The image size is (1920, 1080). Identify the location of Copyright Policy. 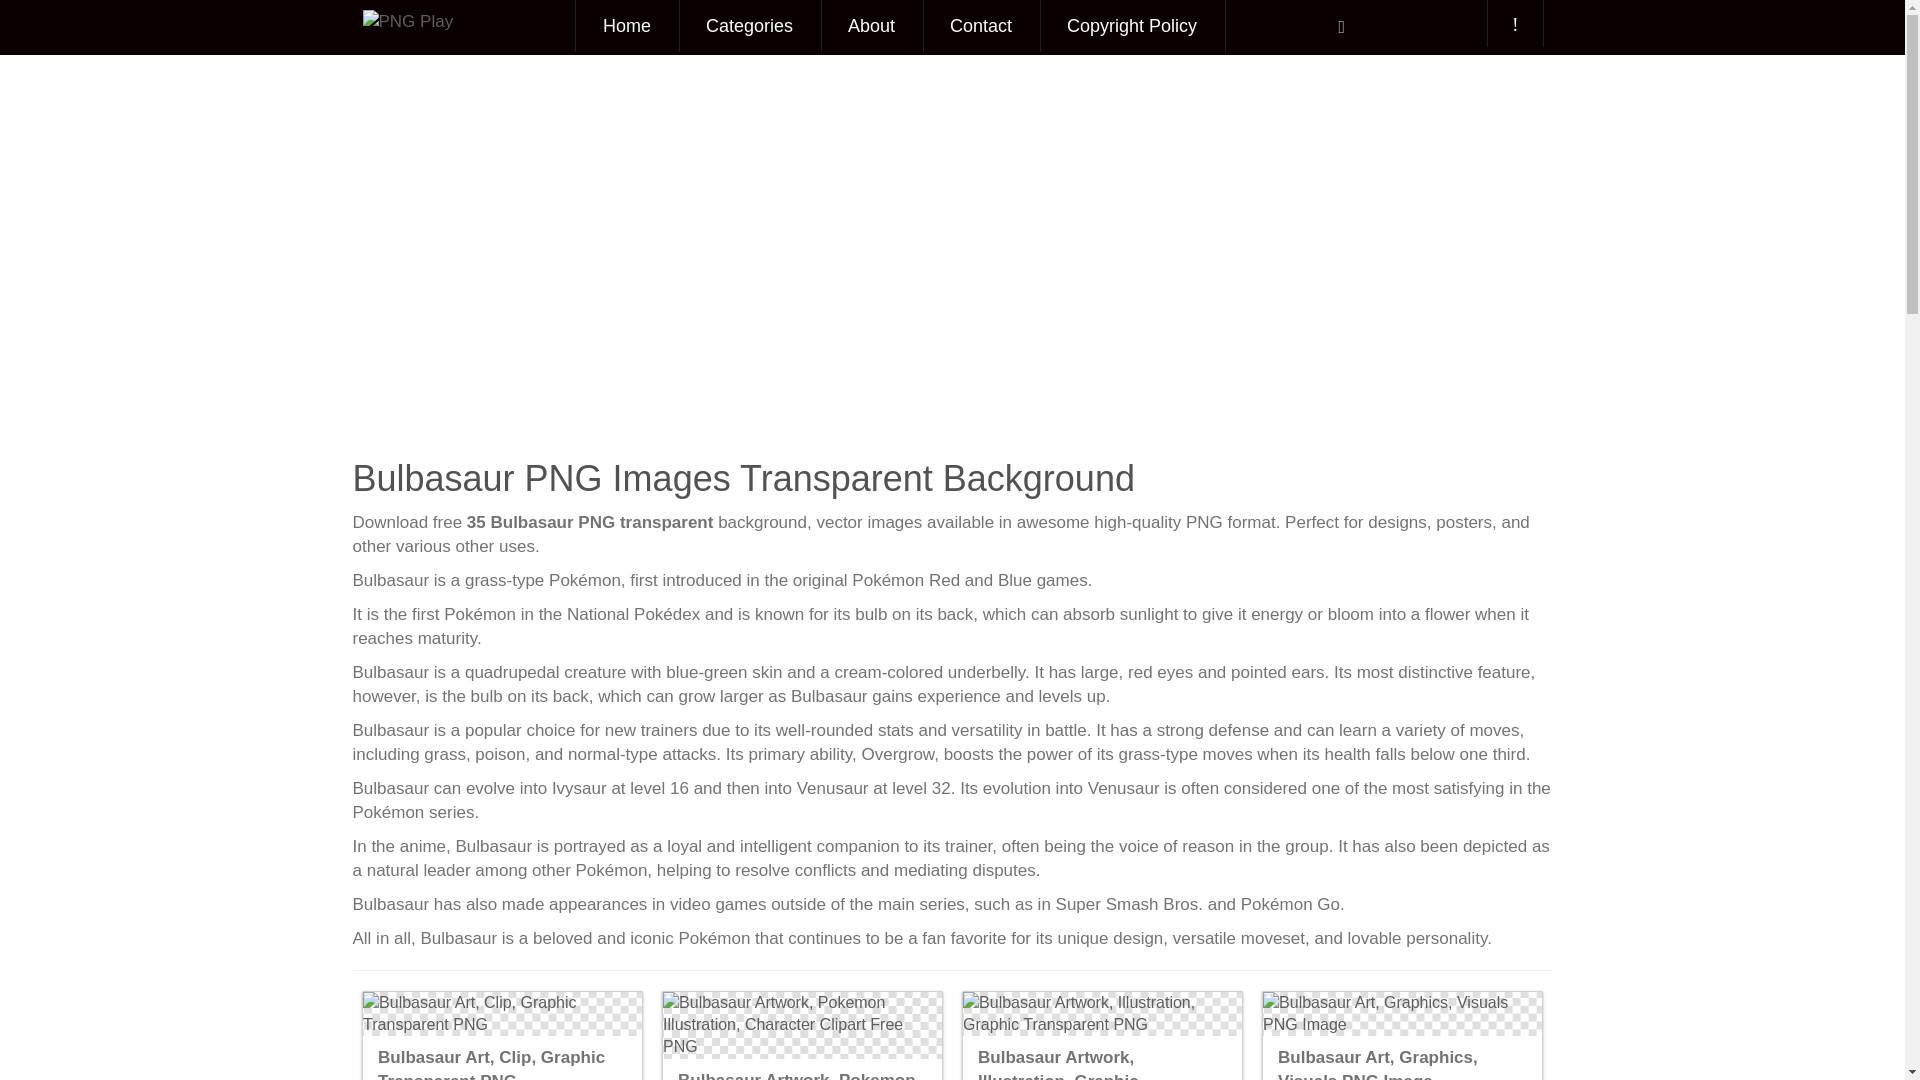
(1132, 26).